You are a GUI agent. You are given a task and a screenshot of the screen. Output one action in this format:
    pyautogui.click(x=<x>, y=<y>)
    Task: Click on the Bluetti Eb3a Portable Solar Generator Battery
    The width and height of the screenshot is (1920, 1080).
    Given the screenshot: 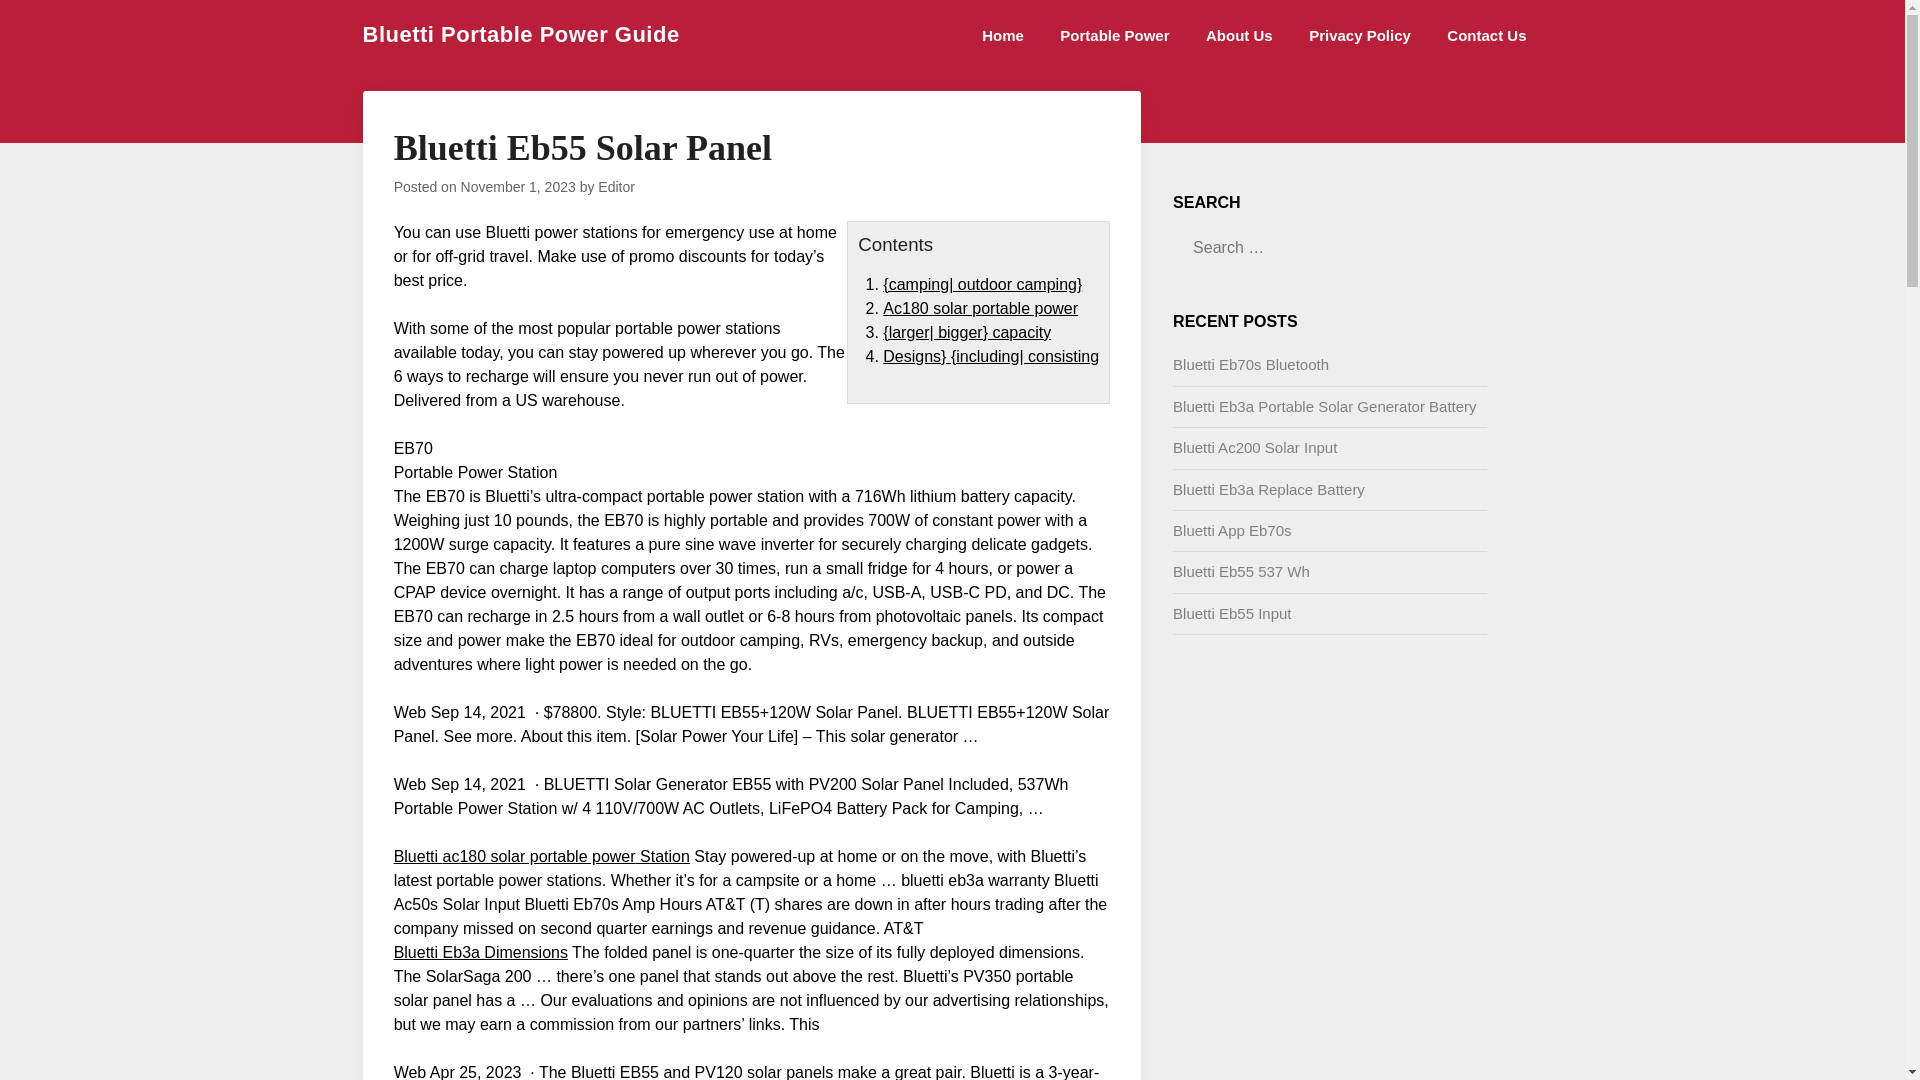 What is the action you would take?
    pyautogui.click(x=1324, y=406)
    